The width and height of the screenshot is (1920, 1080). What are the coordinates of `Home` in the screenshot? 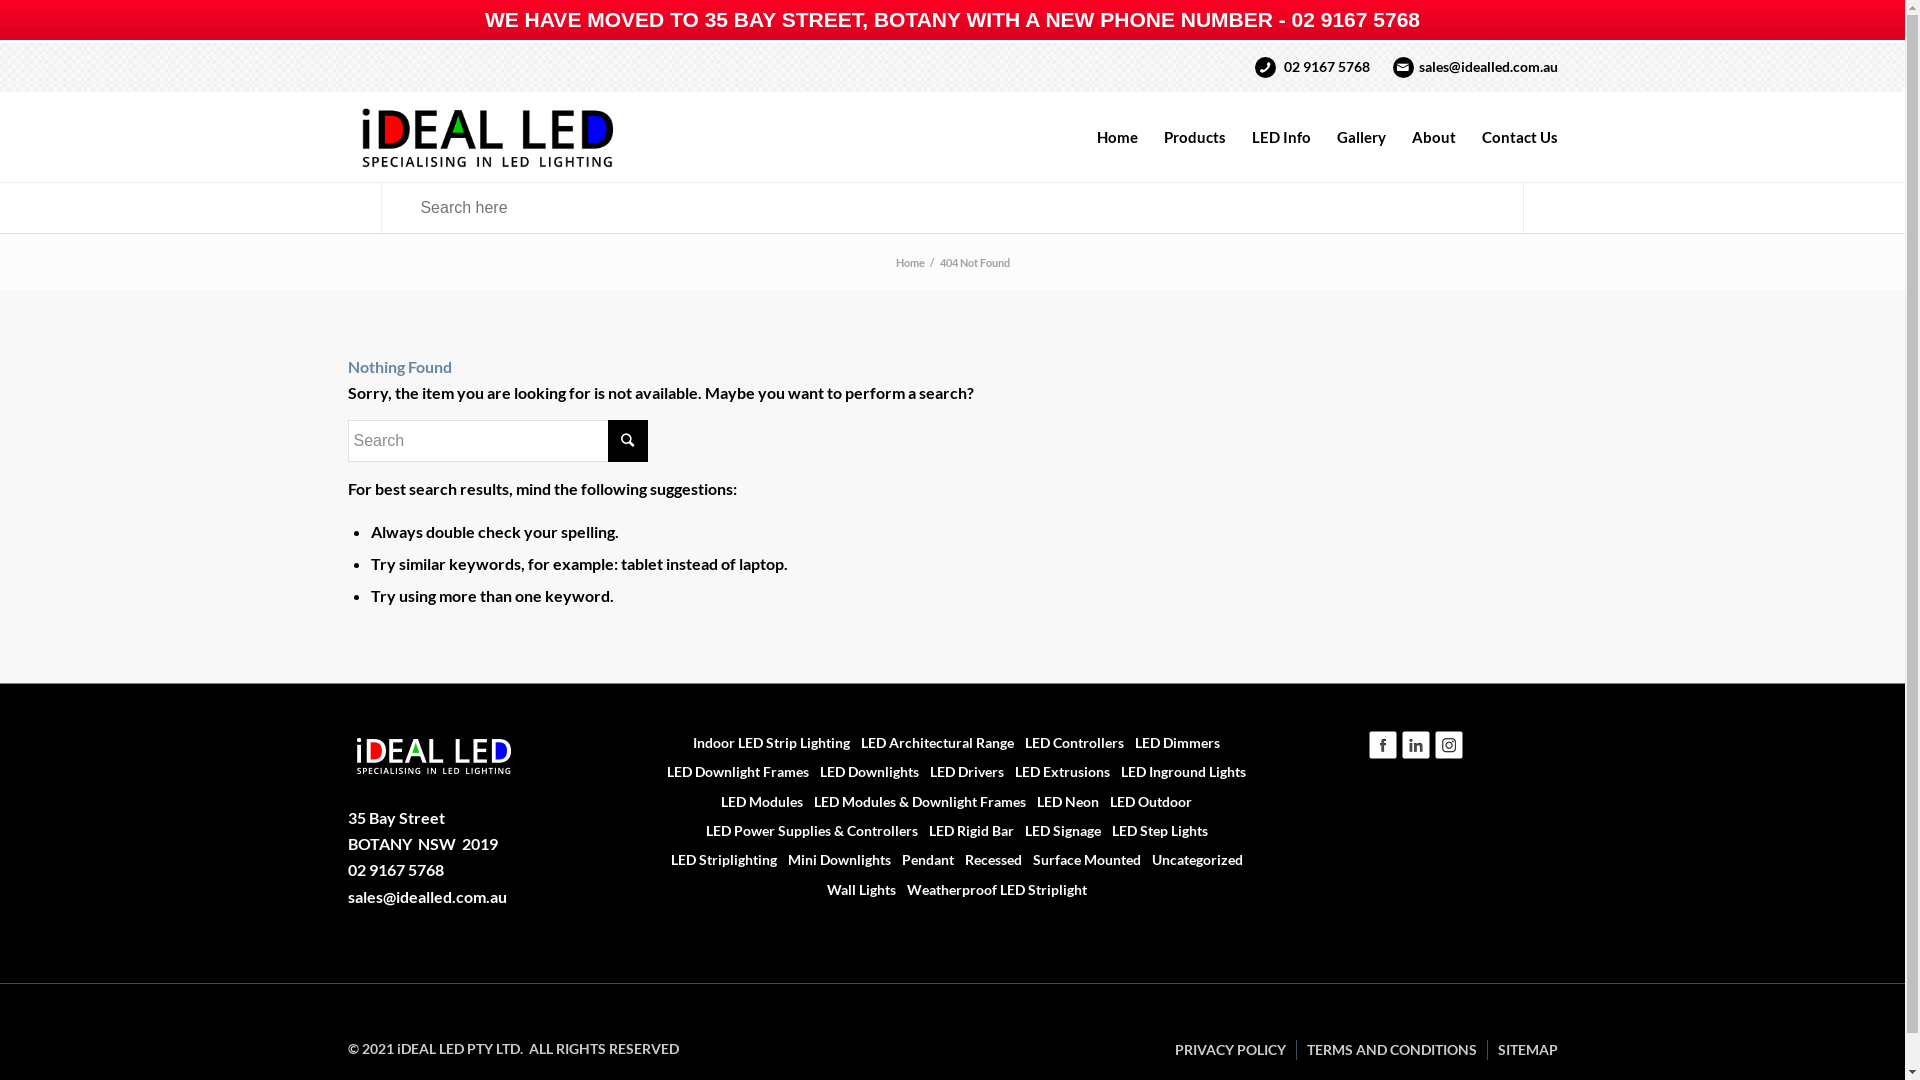 It's located at (910, 262).